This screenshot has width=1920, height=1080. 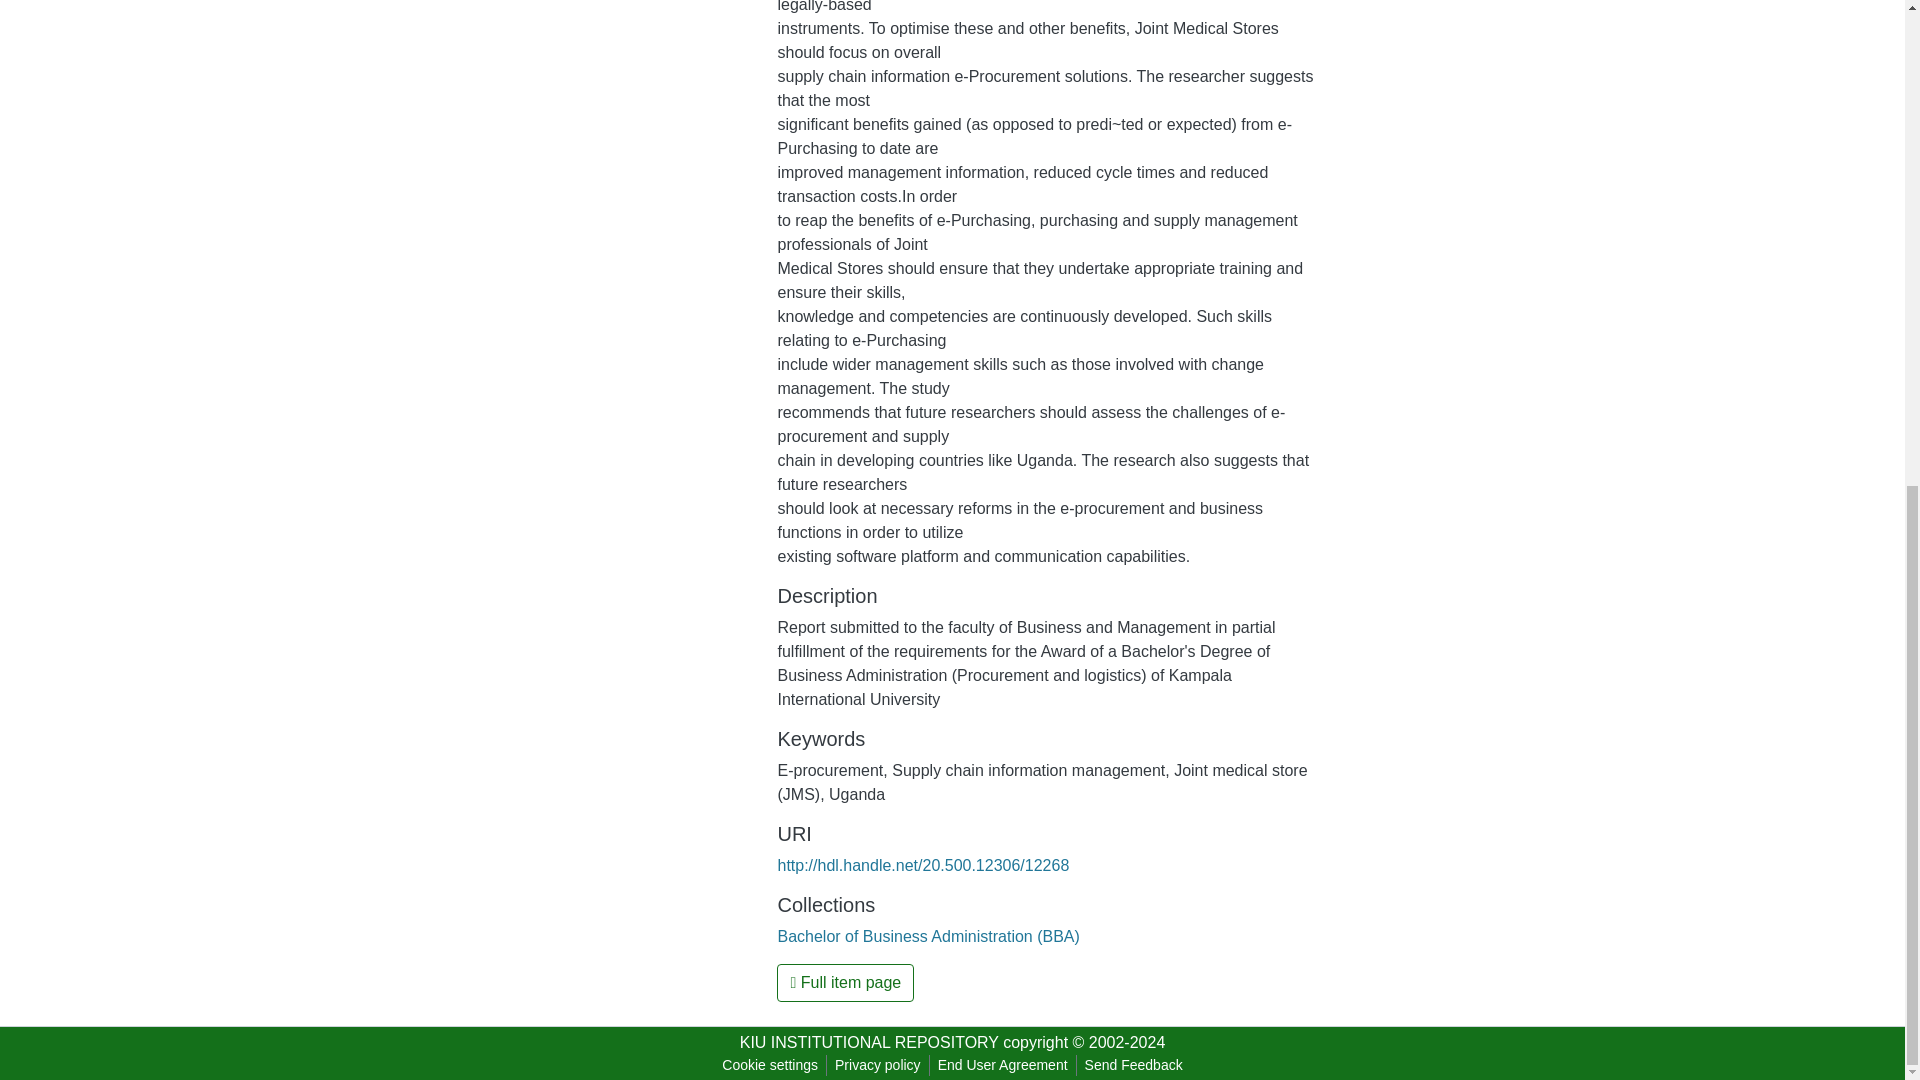 What do you see at coordinates (1002, 1065) in the screenshot?
I see `End User Agreement` at bounding box center [1002, 1065].